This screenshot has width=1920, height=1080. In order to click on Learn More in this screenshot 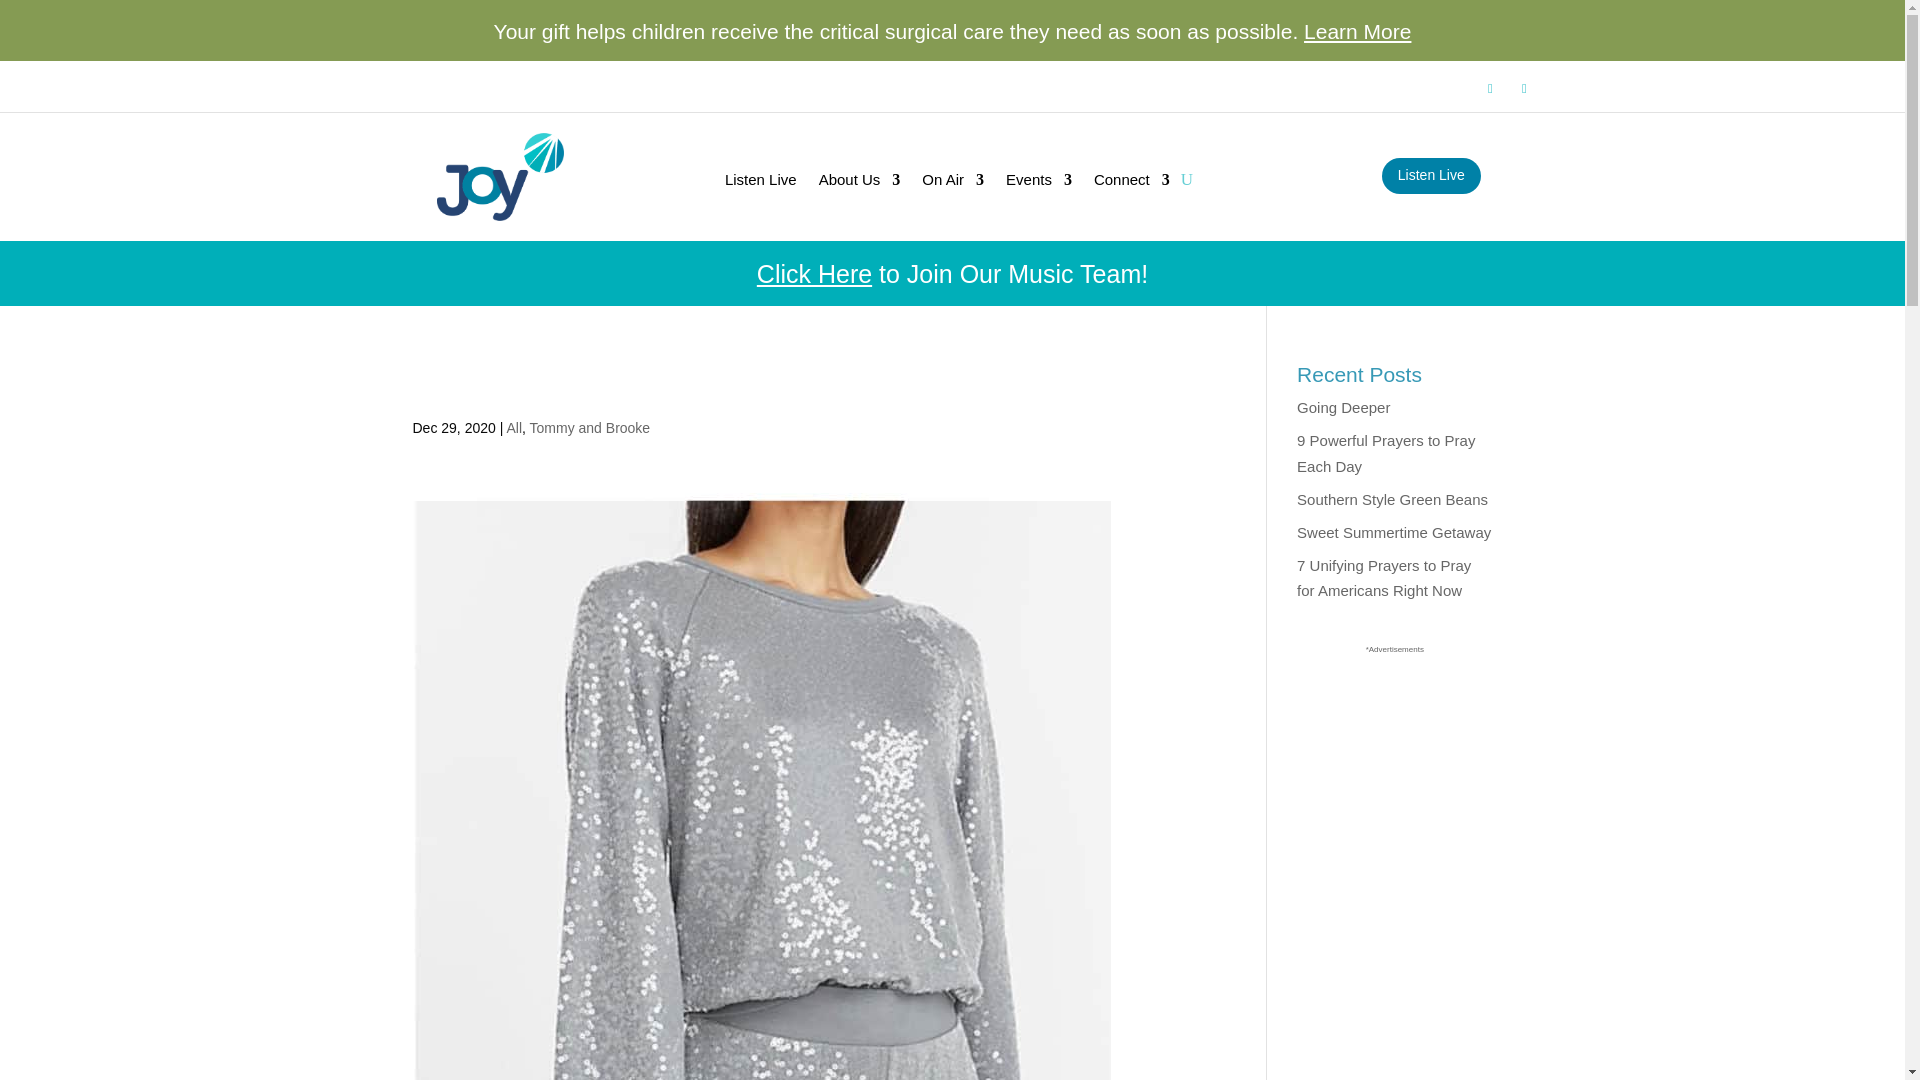, I will do `click(1357, 32)`.